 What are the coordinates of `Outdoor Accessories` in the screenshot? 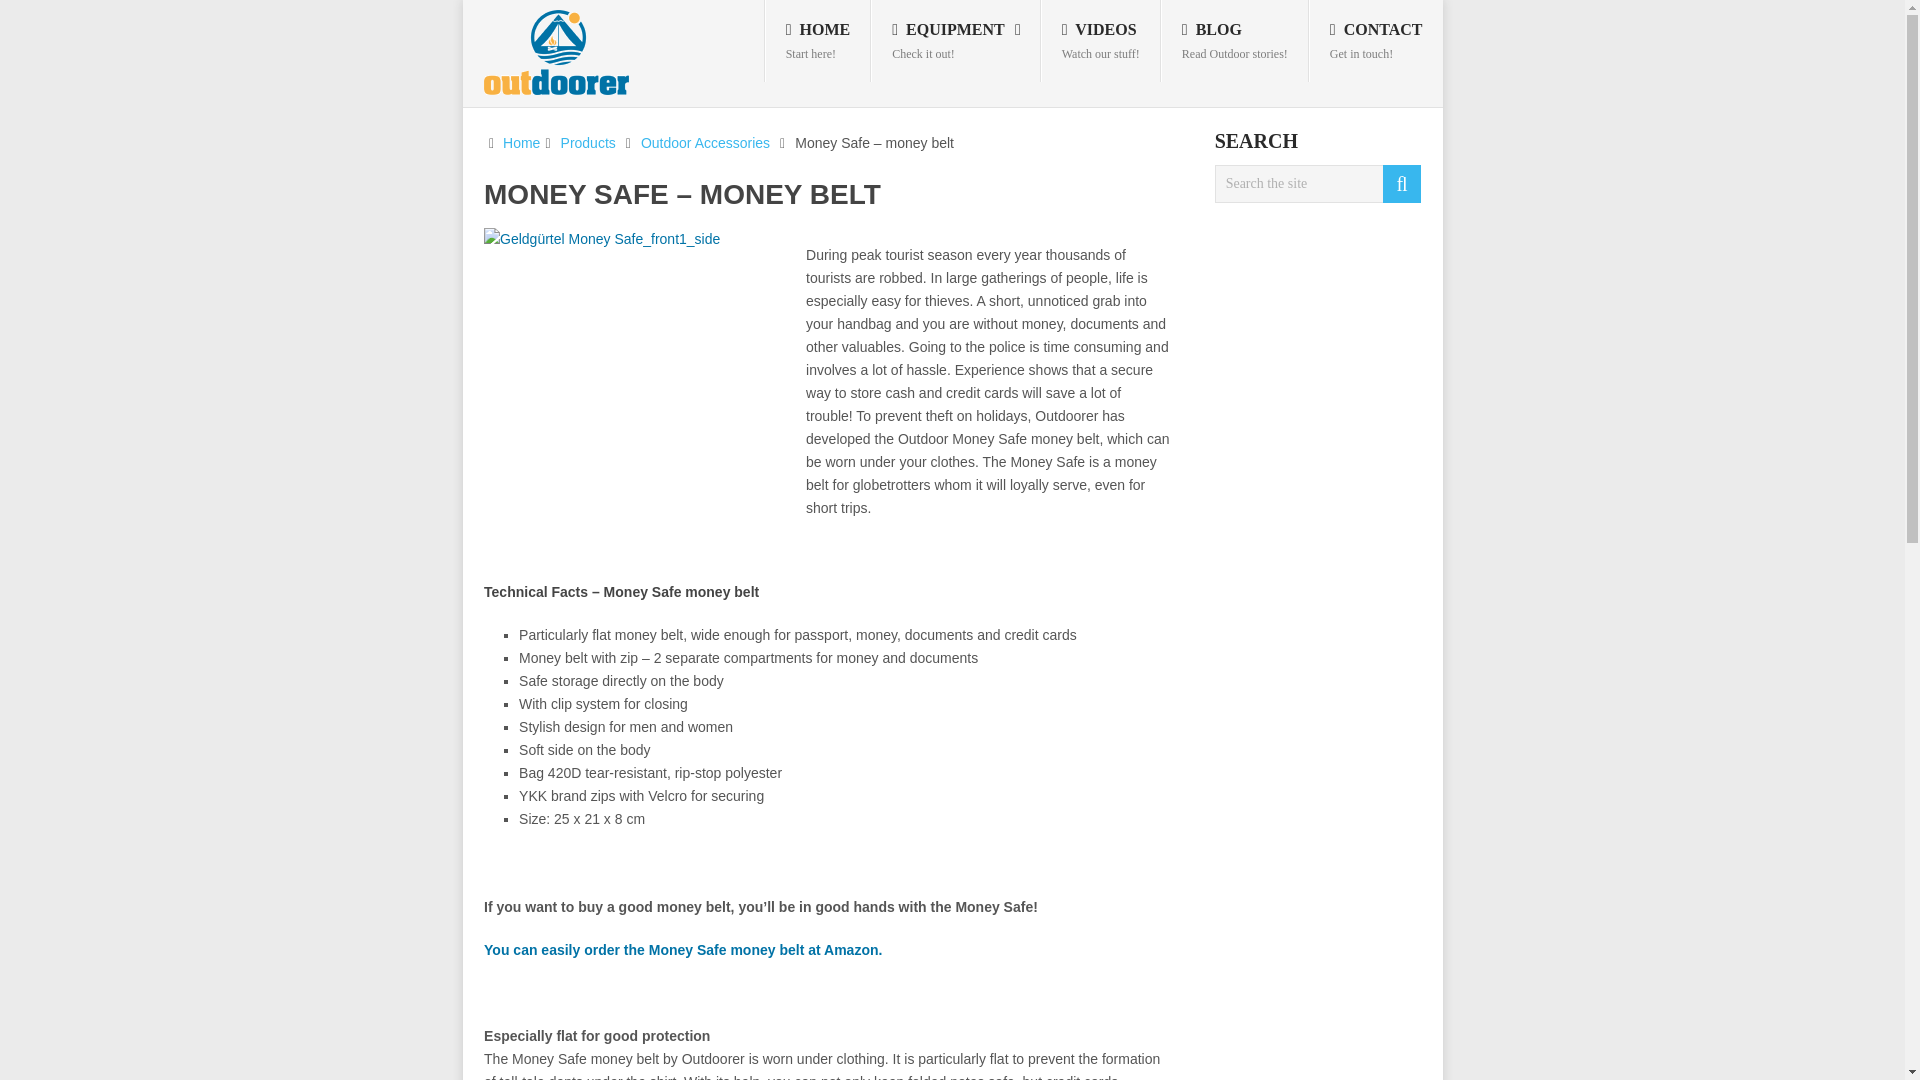 It's located at (1100, 41).